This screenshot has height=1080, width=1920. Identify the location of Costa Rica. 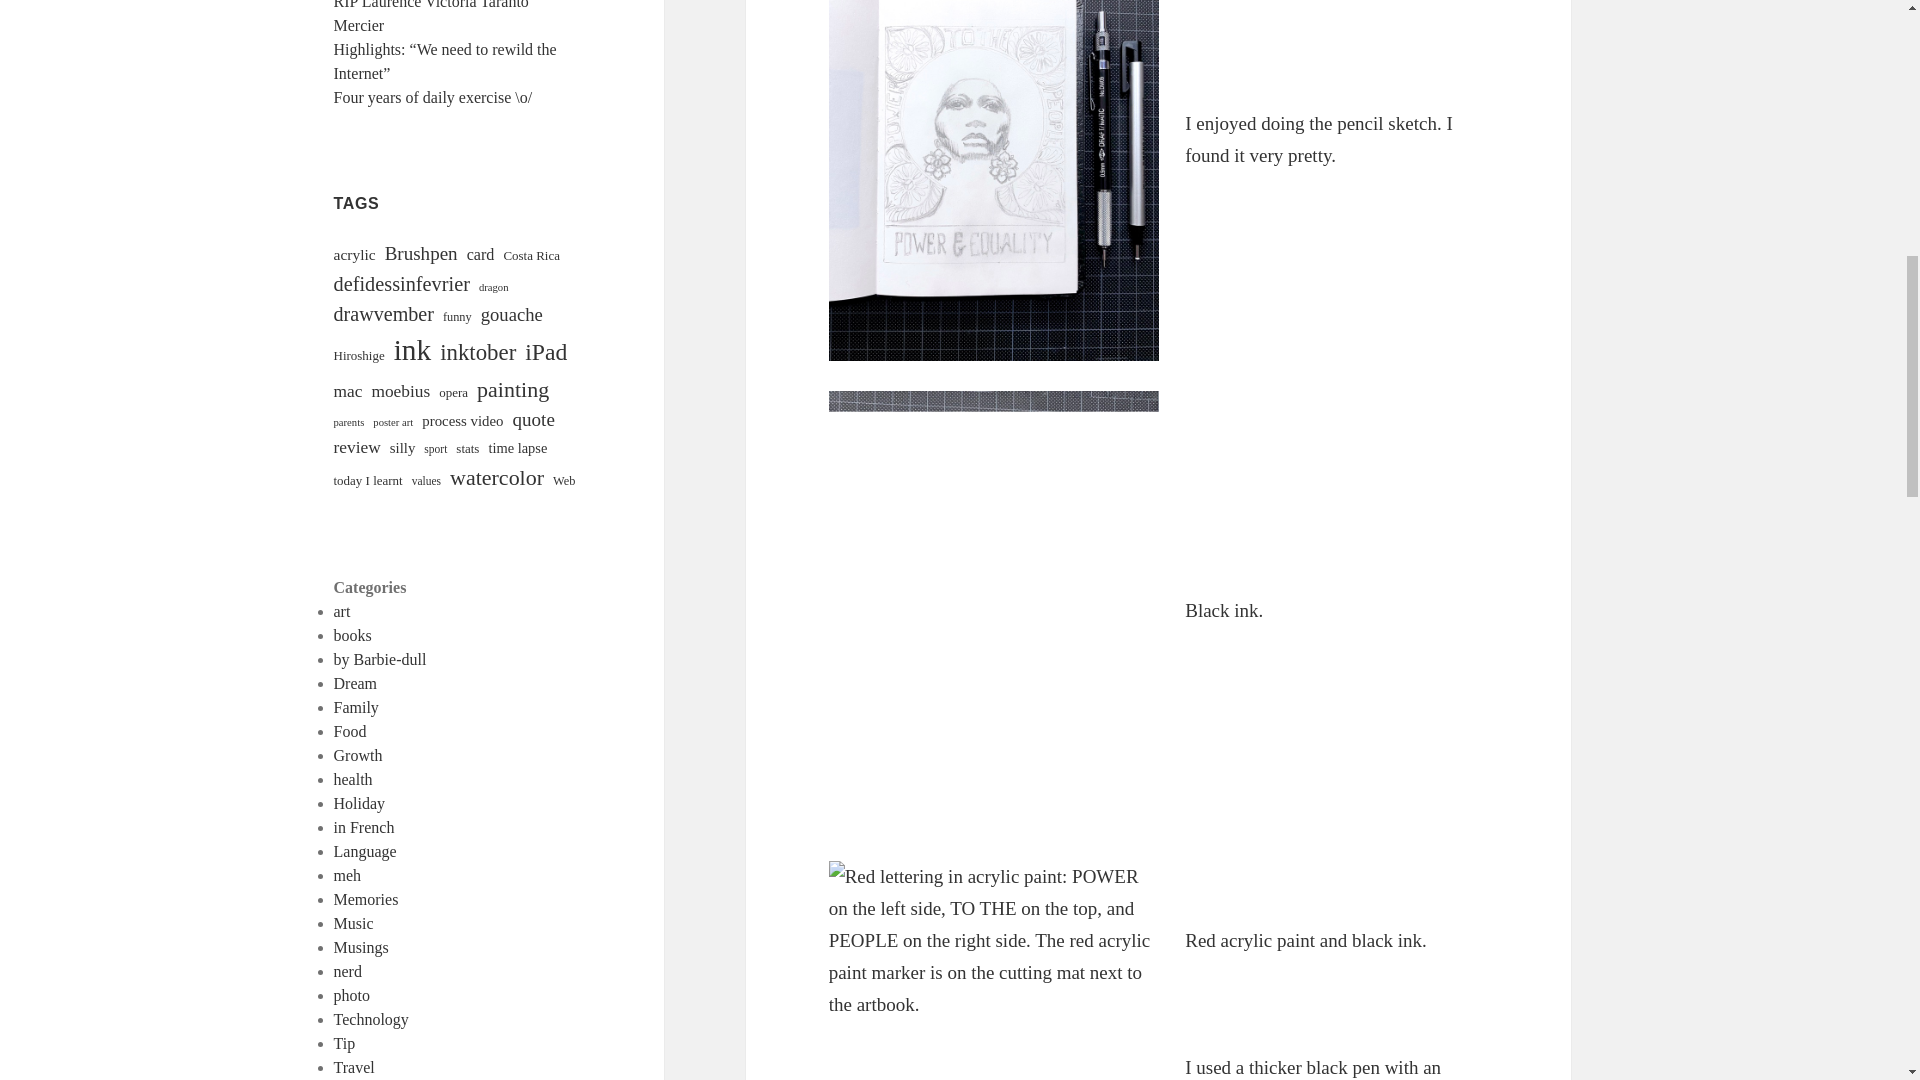
(532, 255).